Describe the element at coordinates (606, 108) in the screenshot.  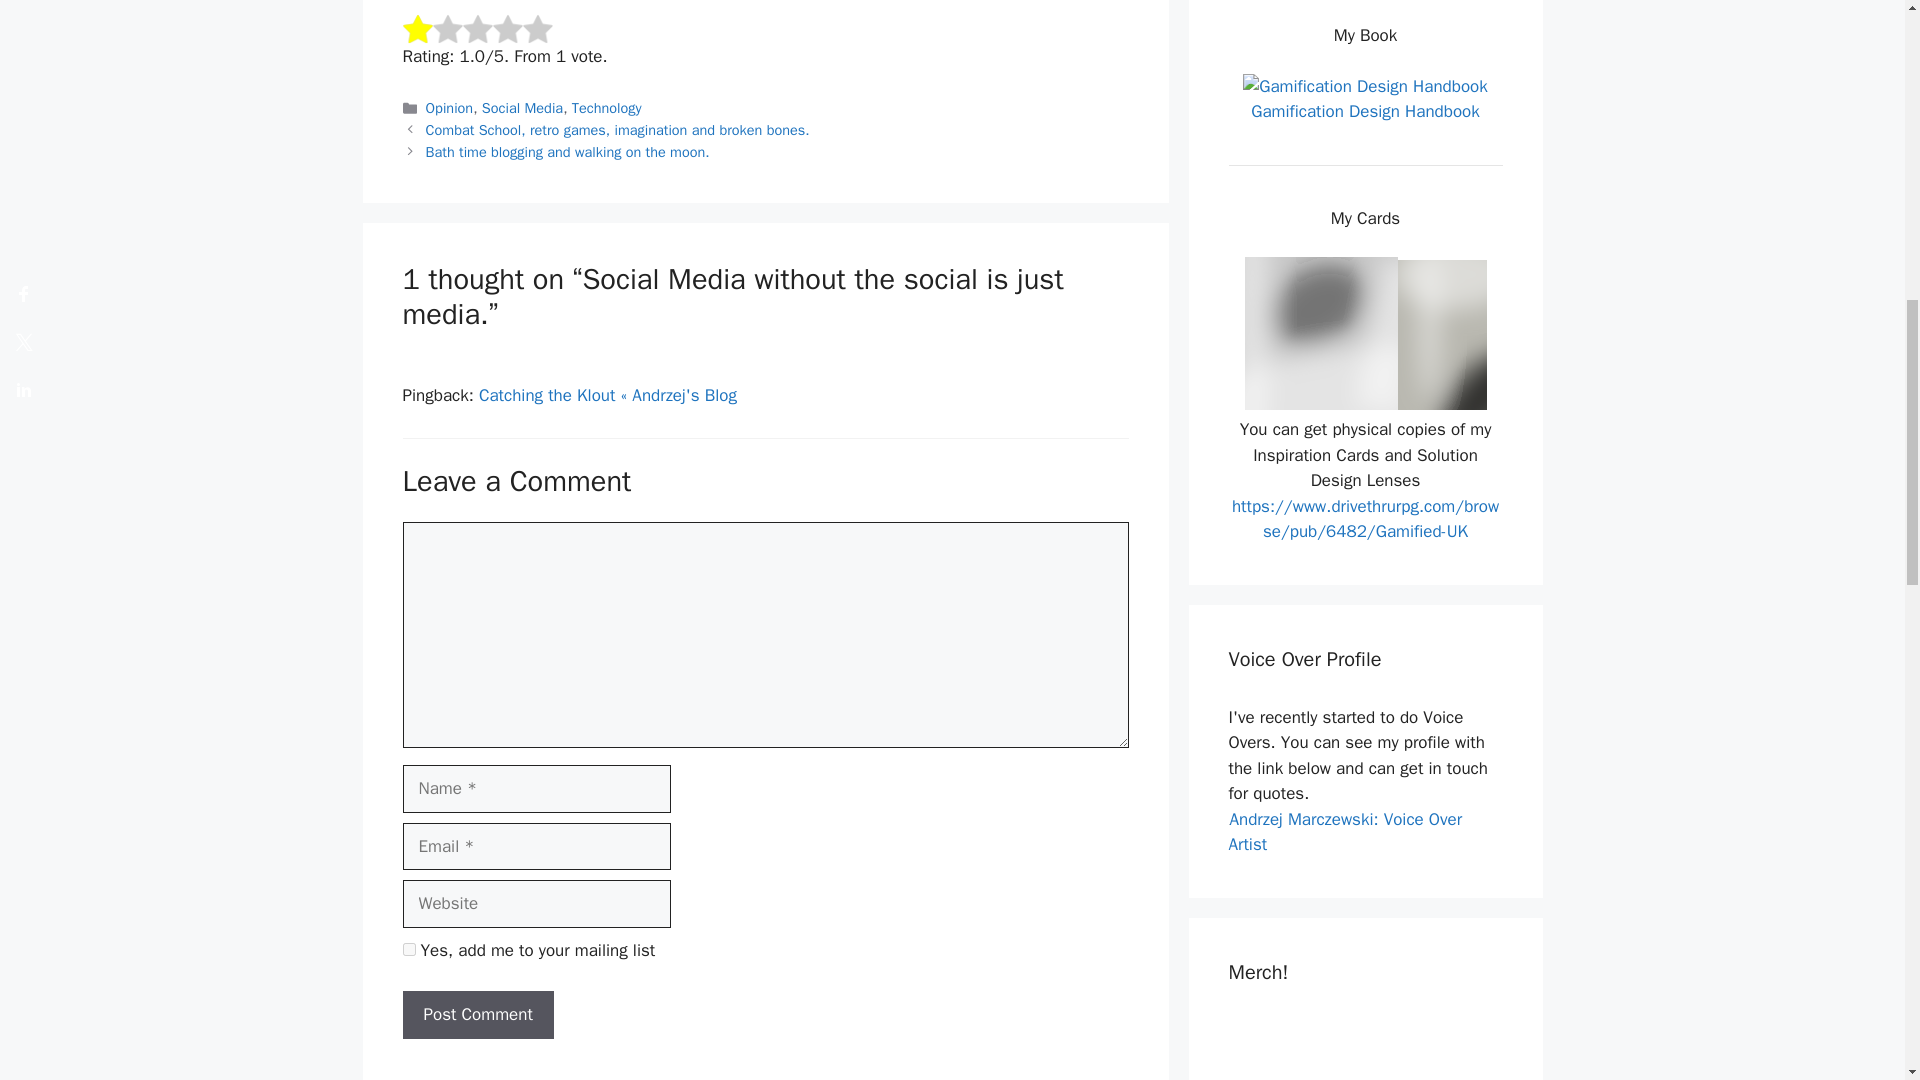
I see `Technology` at that location.